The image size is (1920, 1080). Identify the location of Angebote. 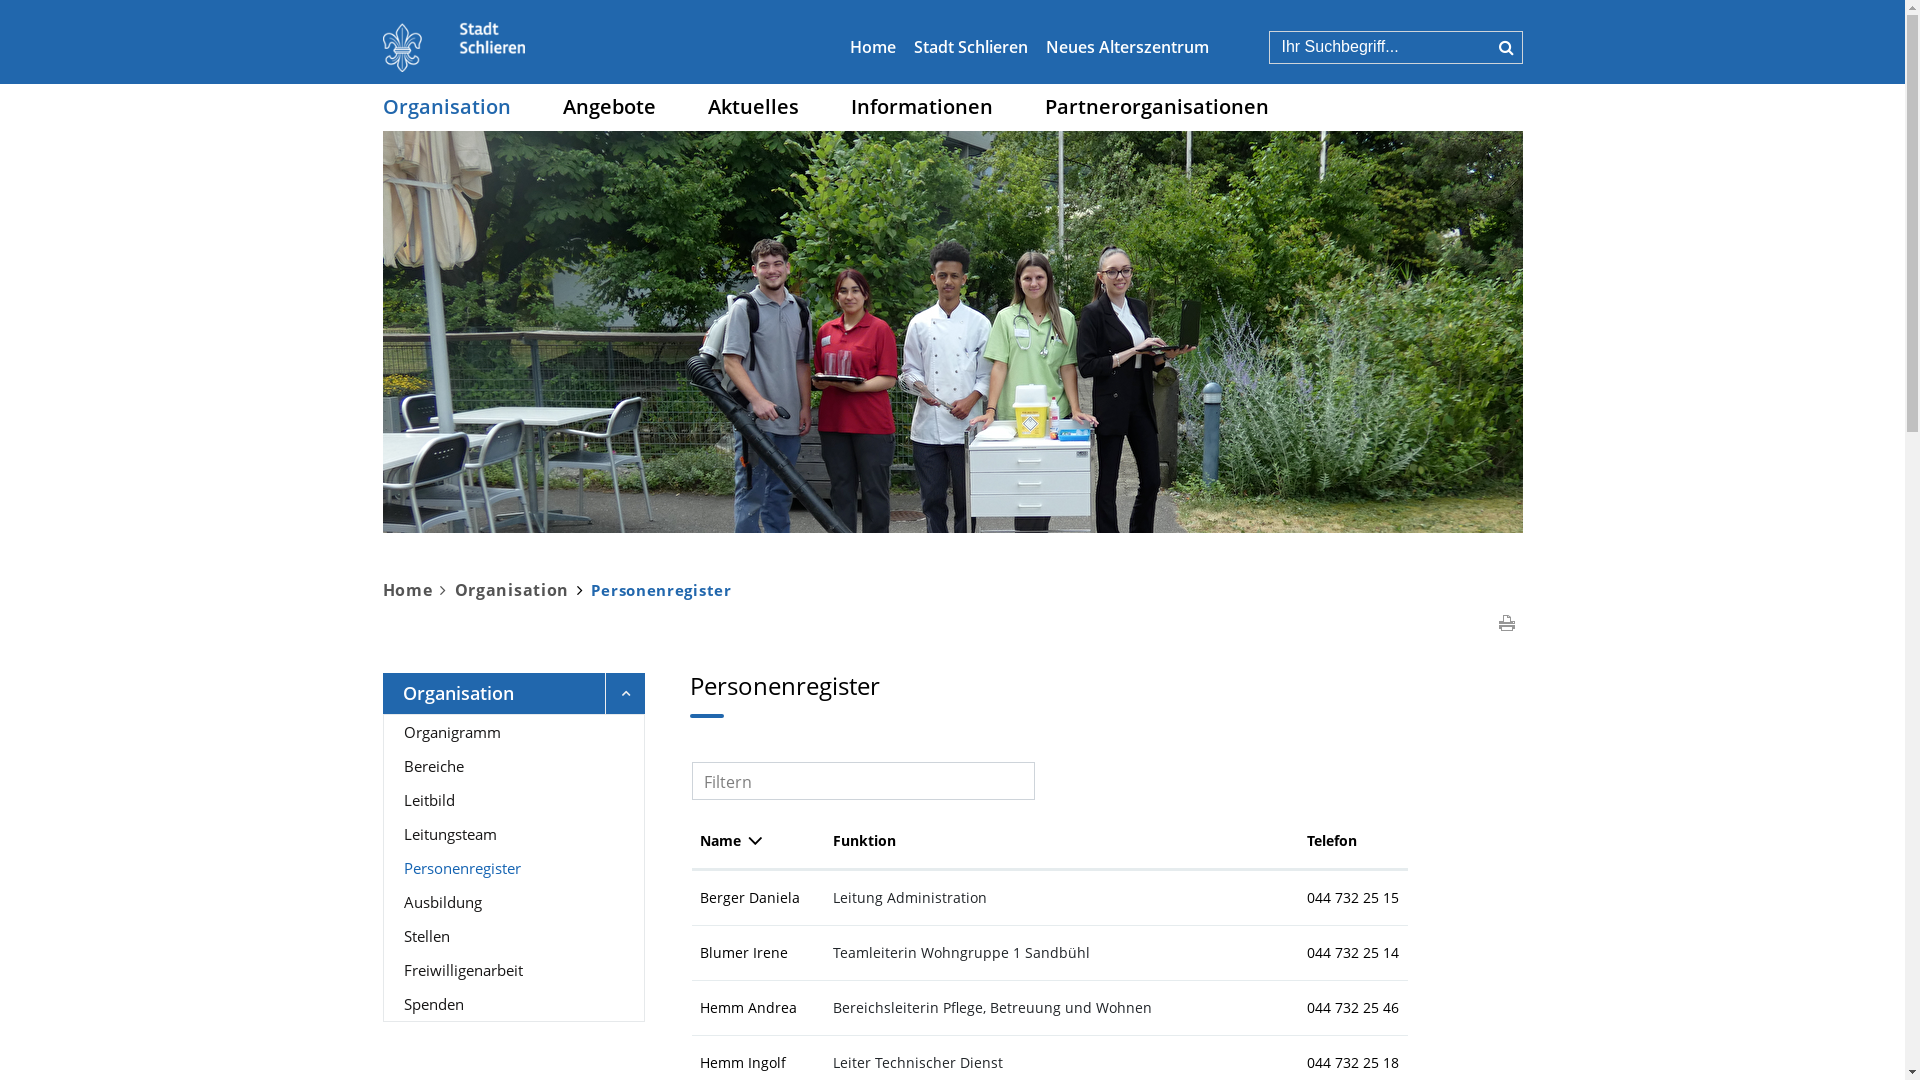
(608, 106).